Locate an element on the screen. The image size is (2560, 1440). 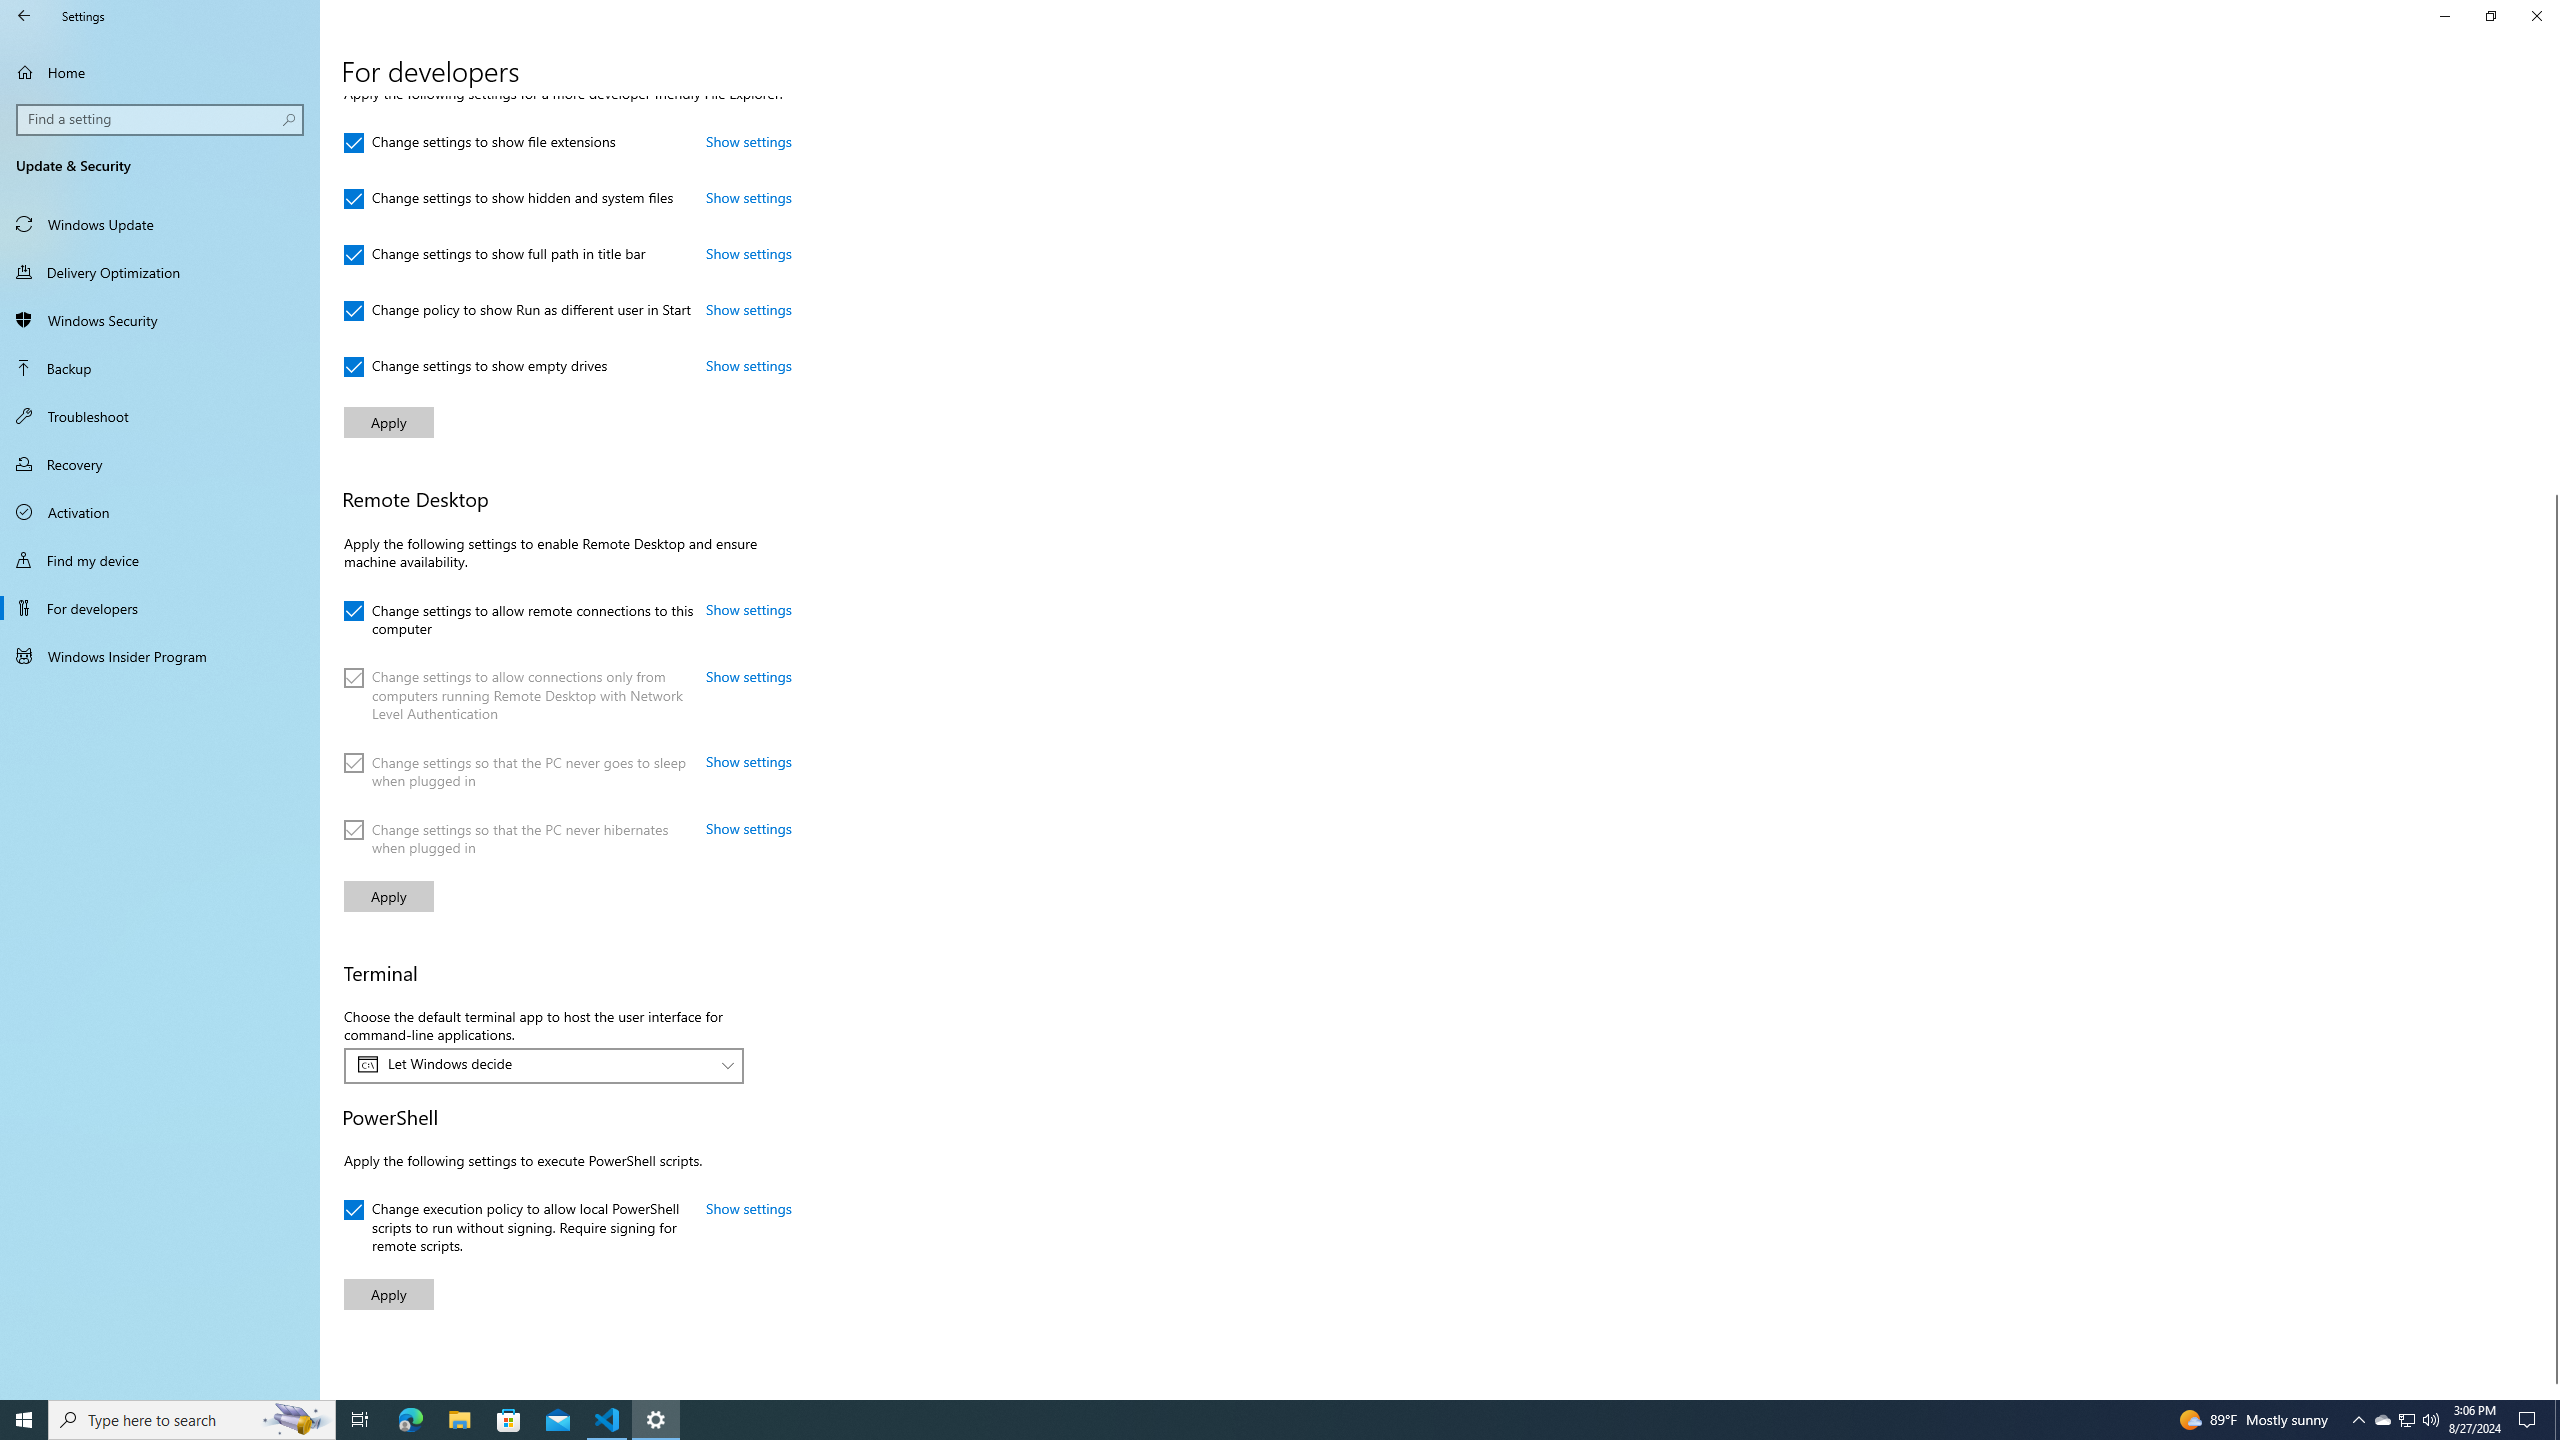
Vertical is located at coordinates (2552, 748).